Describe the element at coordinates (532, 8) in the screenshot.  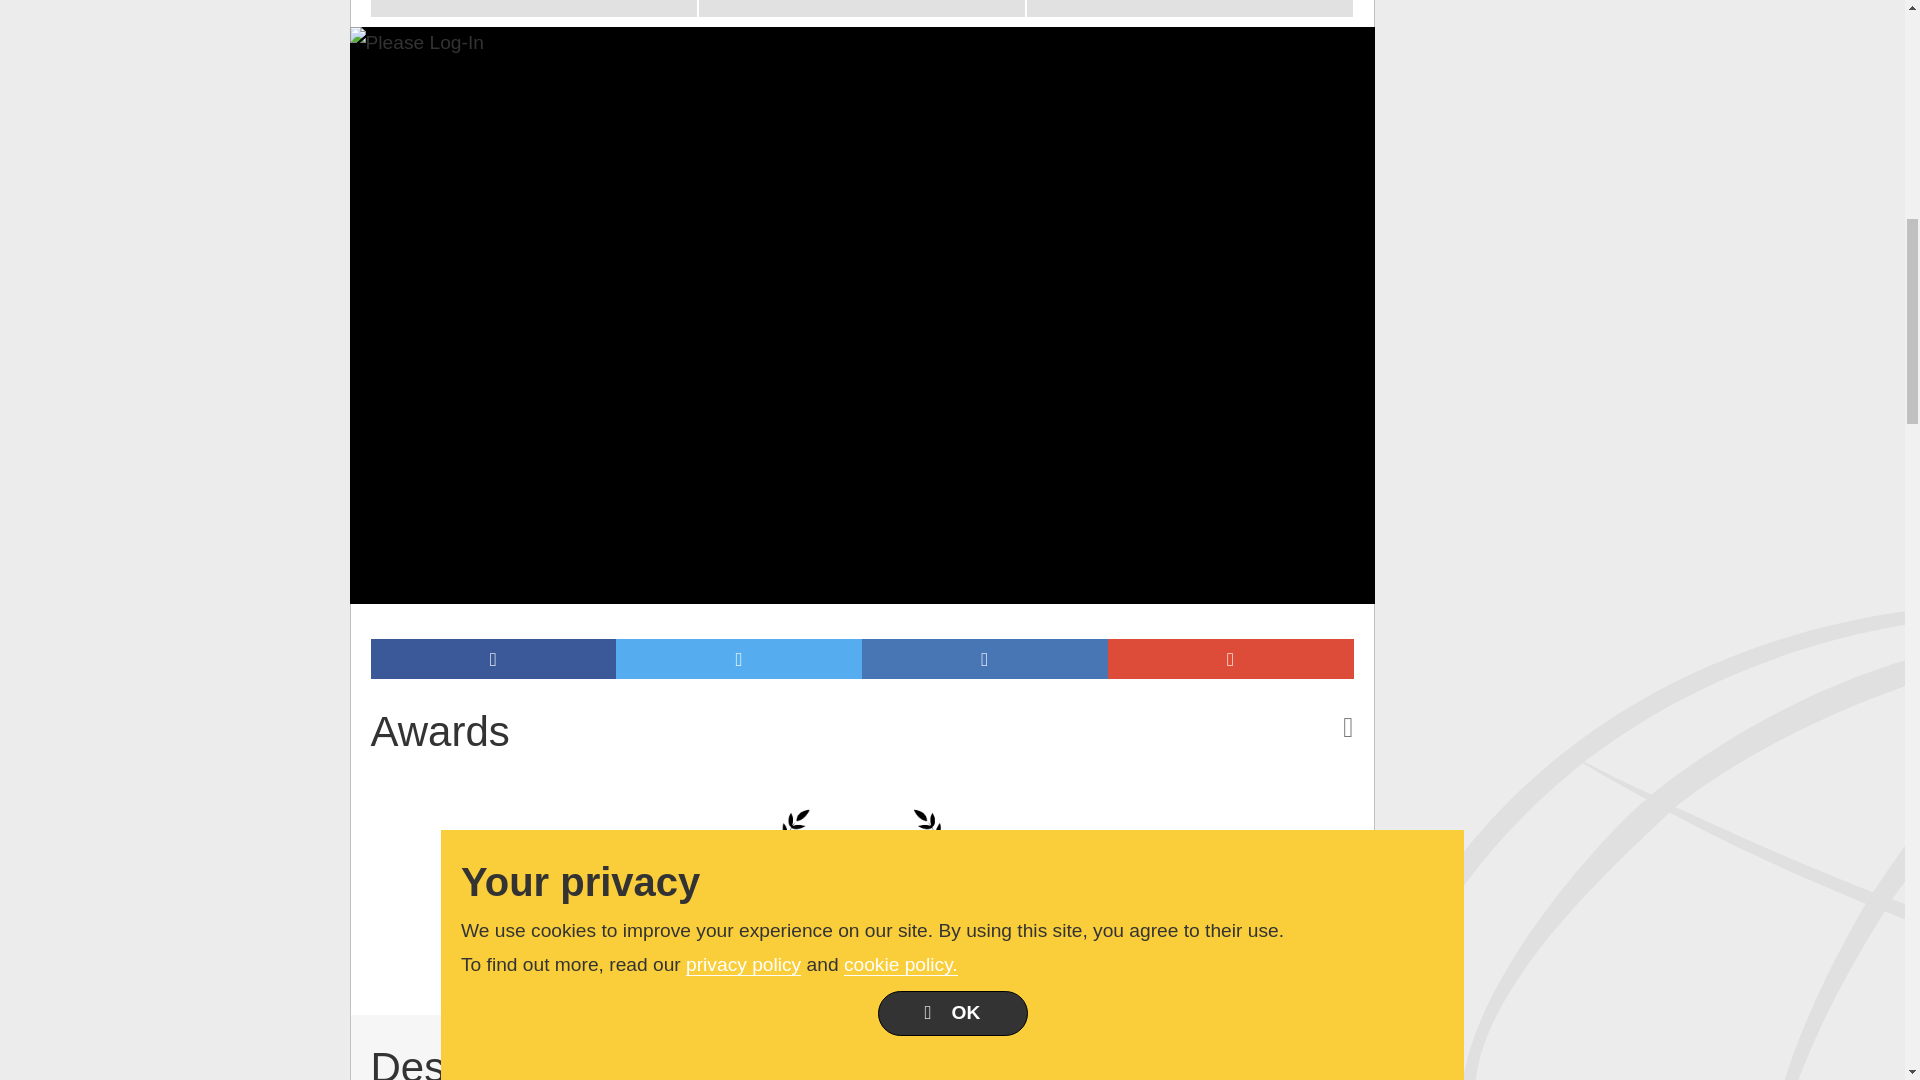
I see `Flat trailer` at that location.